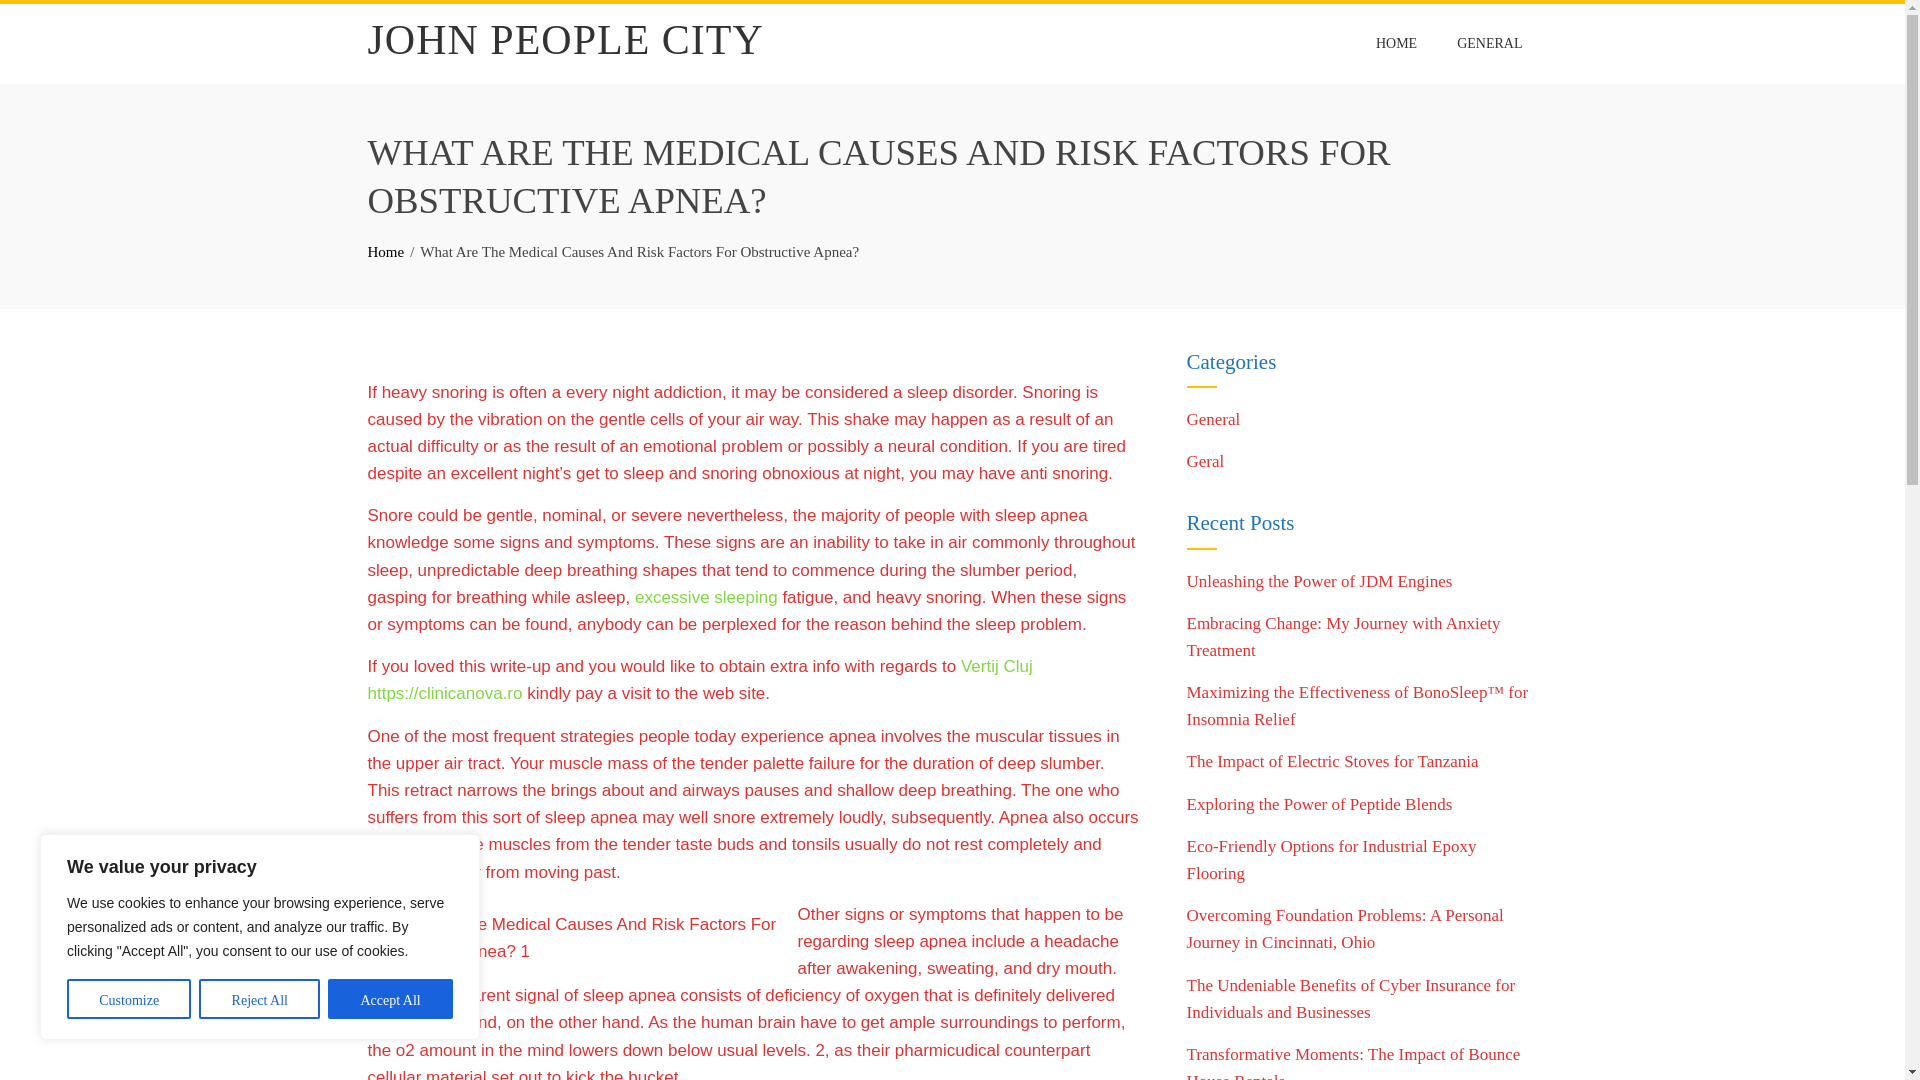 The width and height of the screenshot is (1920, 1080). I want to click on Reject All, so click(260, 998).